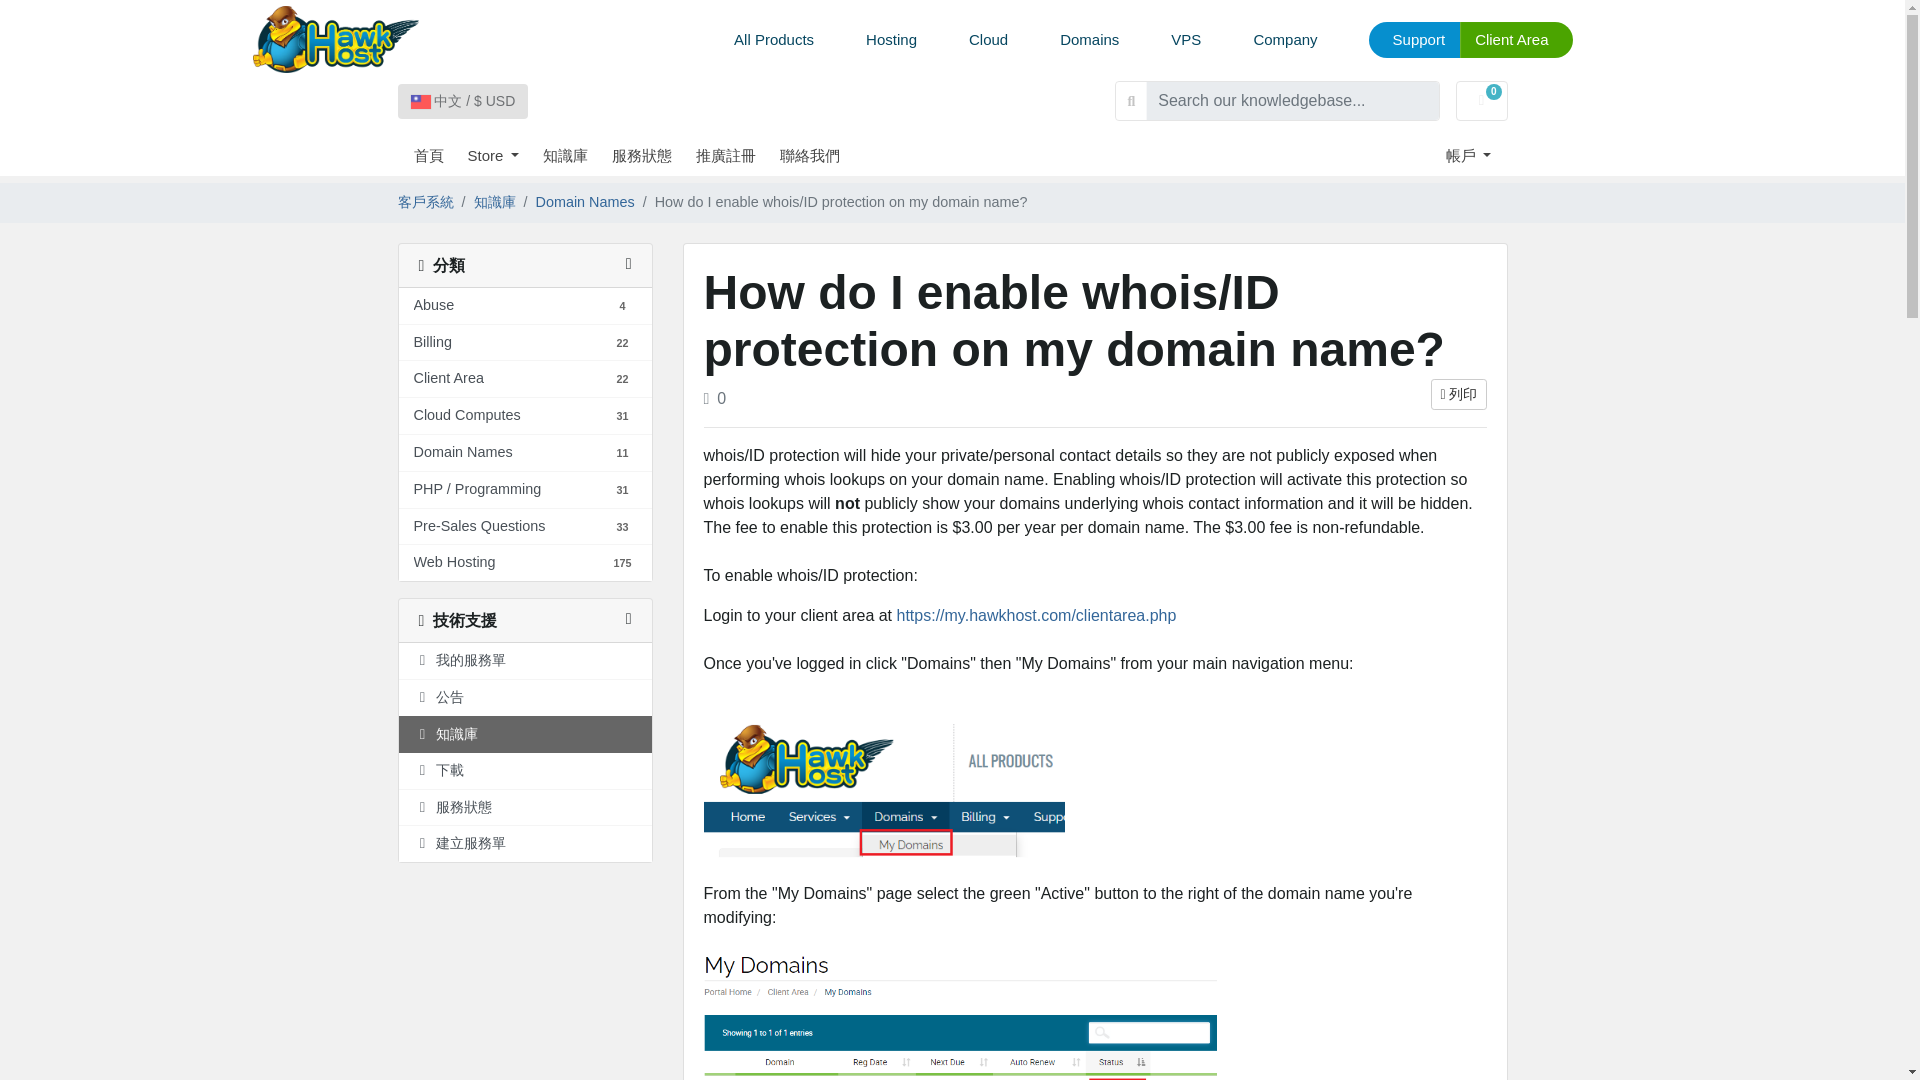  I want to click on Domain Names, so click(463, 452).